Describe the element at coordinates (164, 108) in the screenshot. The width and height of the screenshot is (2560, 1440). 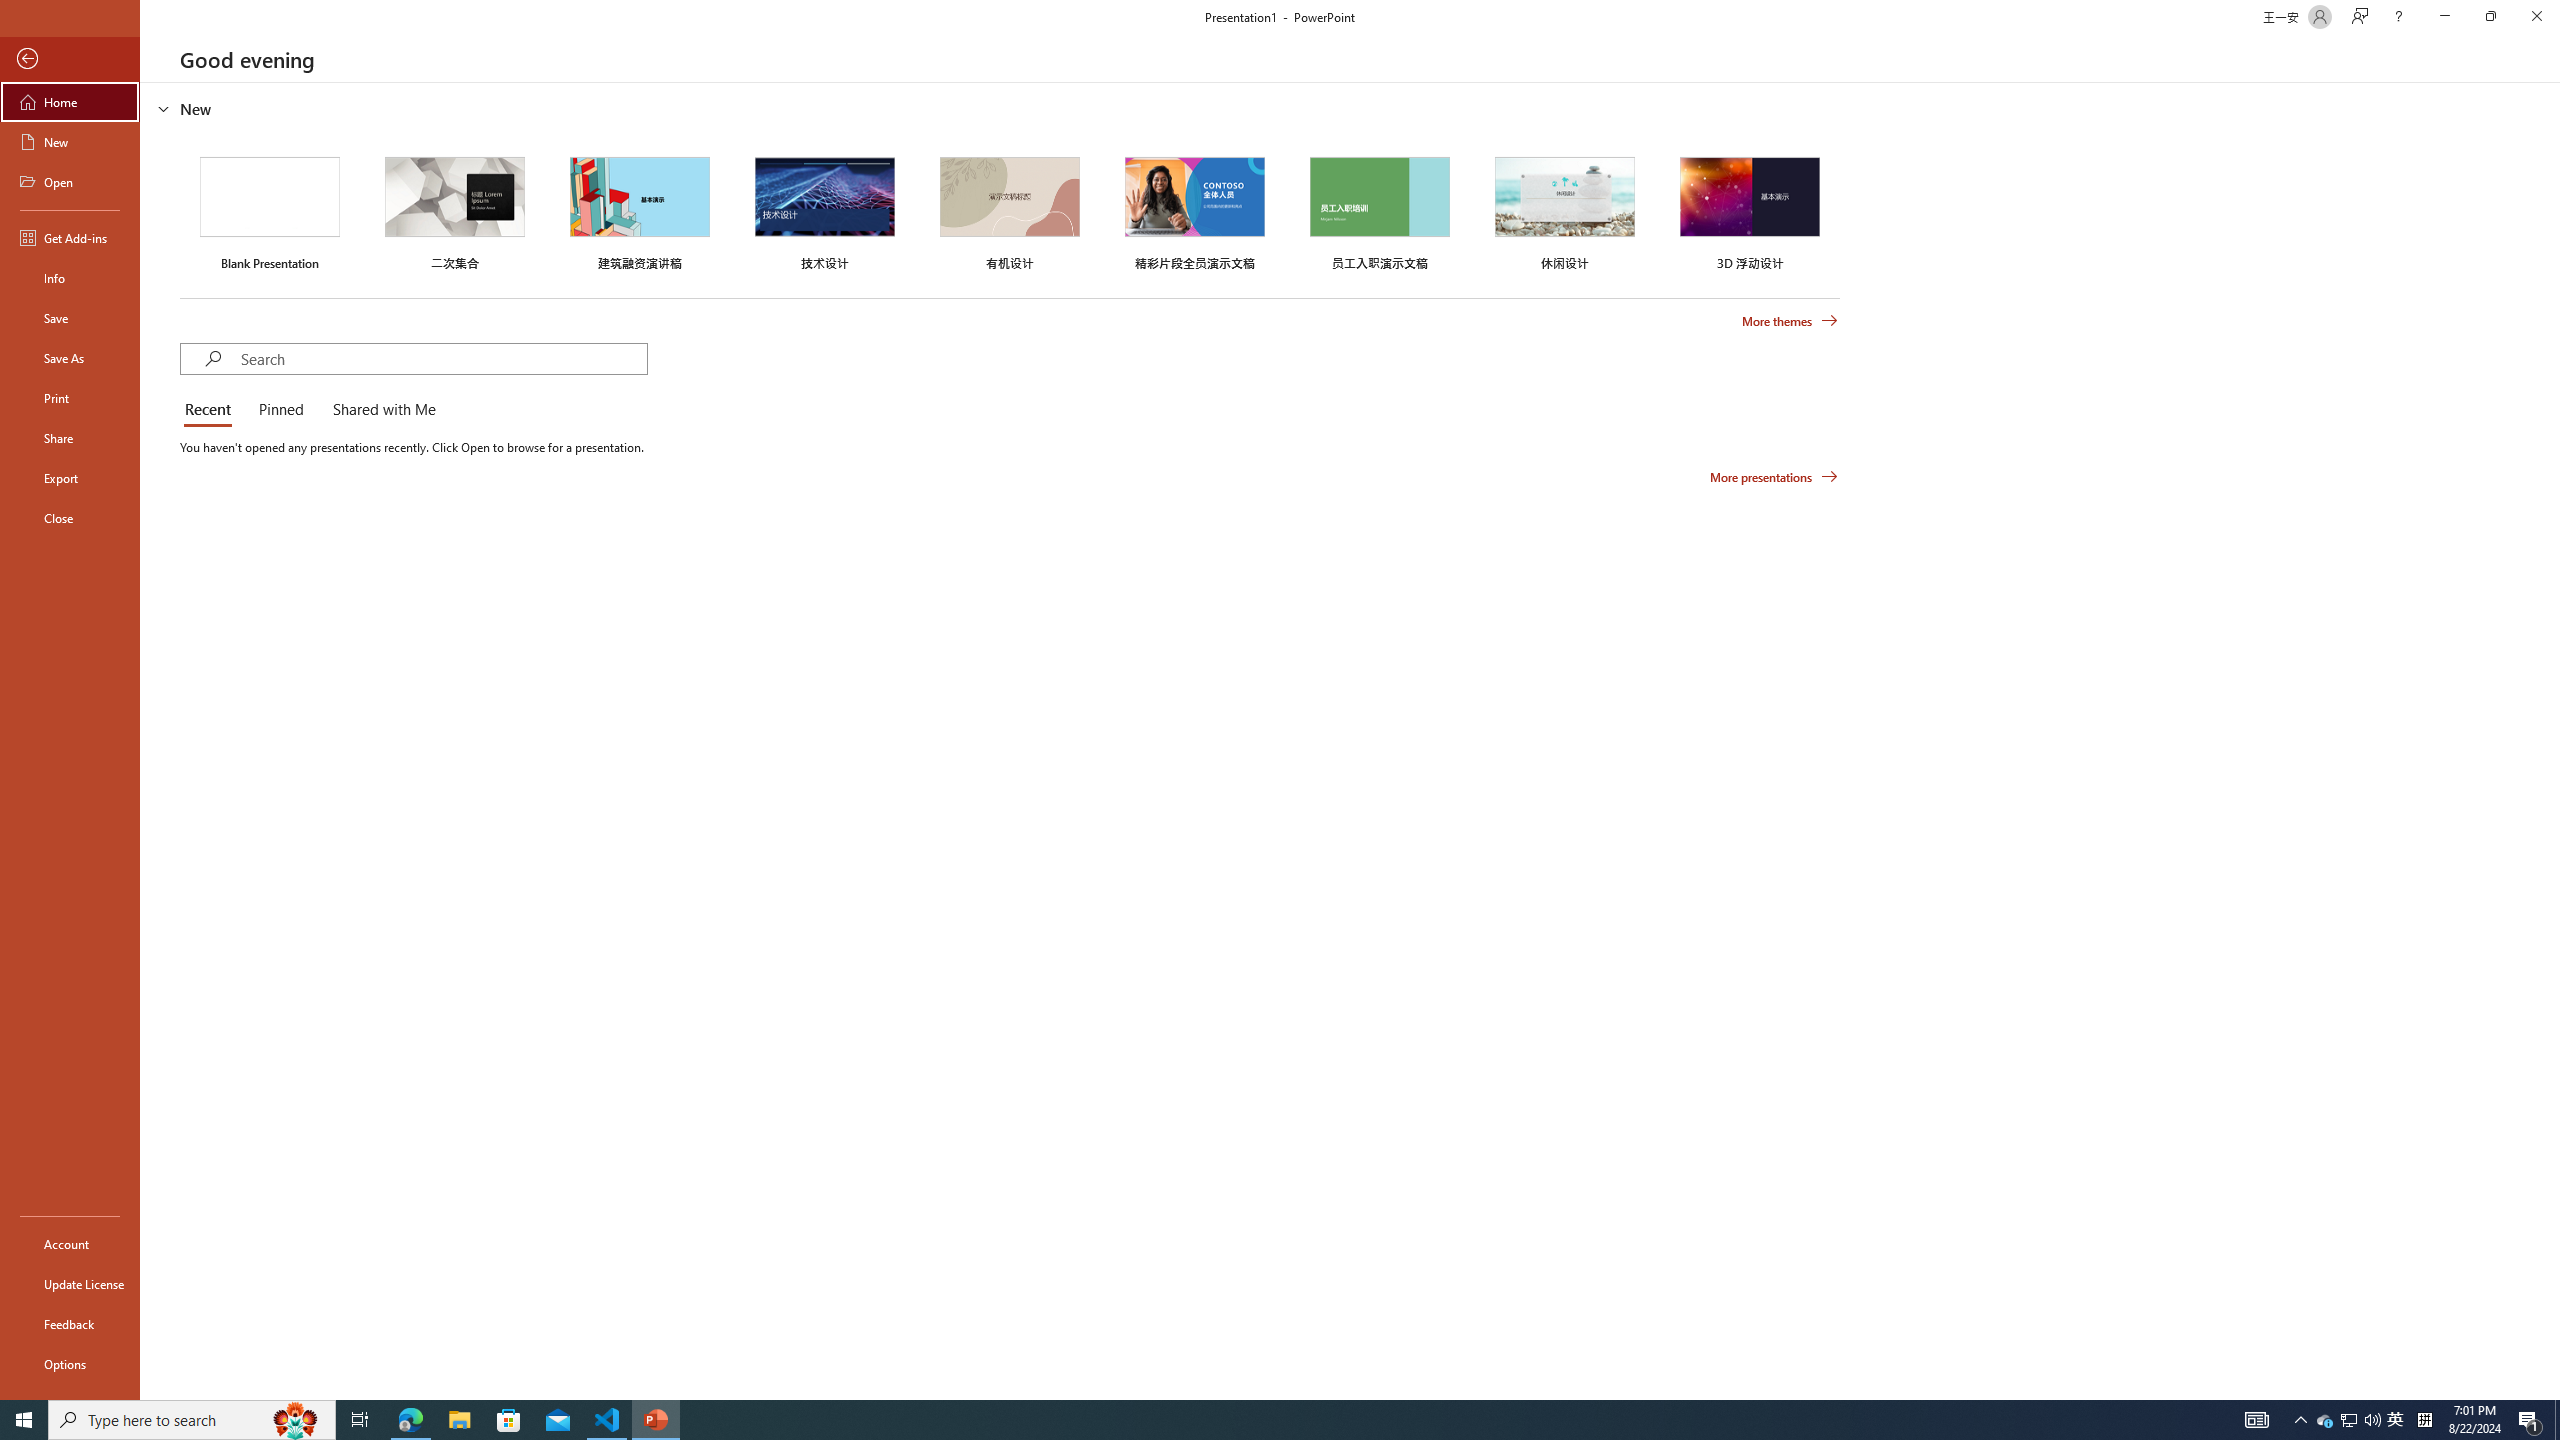
I see `Hide or show region` at that location.